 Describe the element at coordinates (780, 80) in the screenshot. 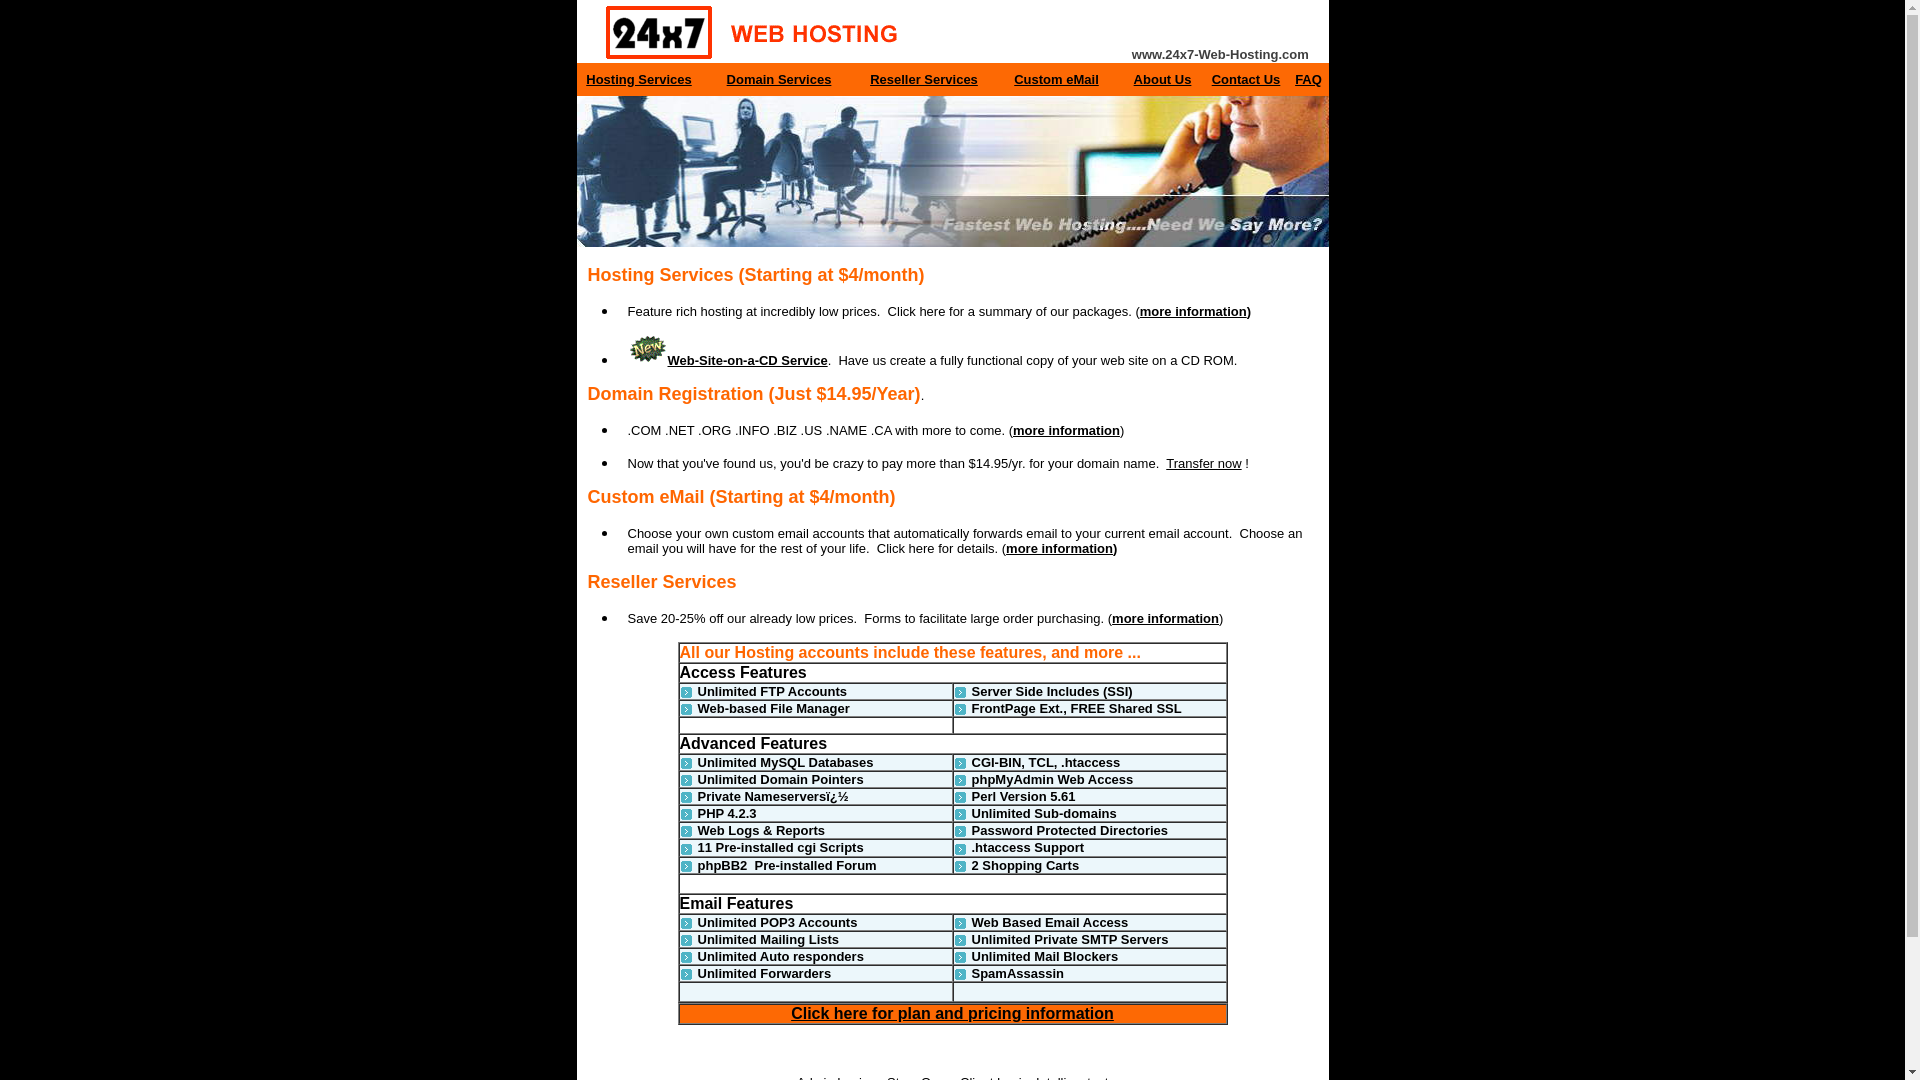

I see `Domain Services` at that location.